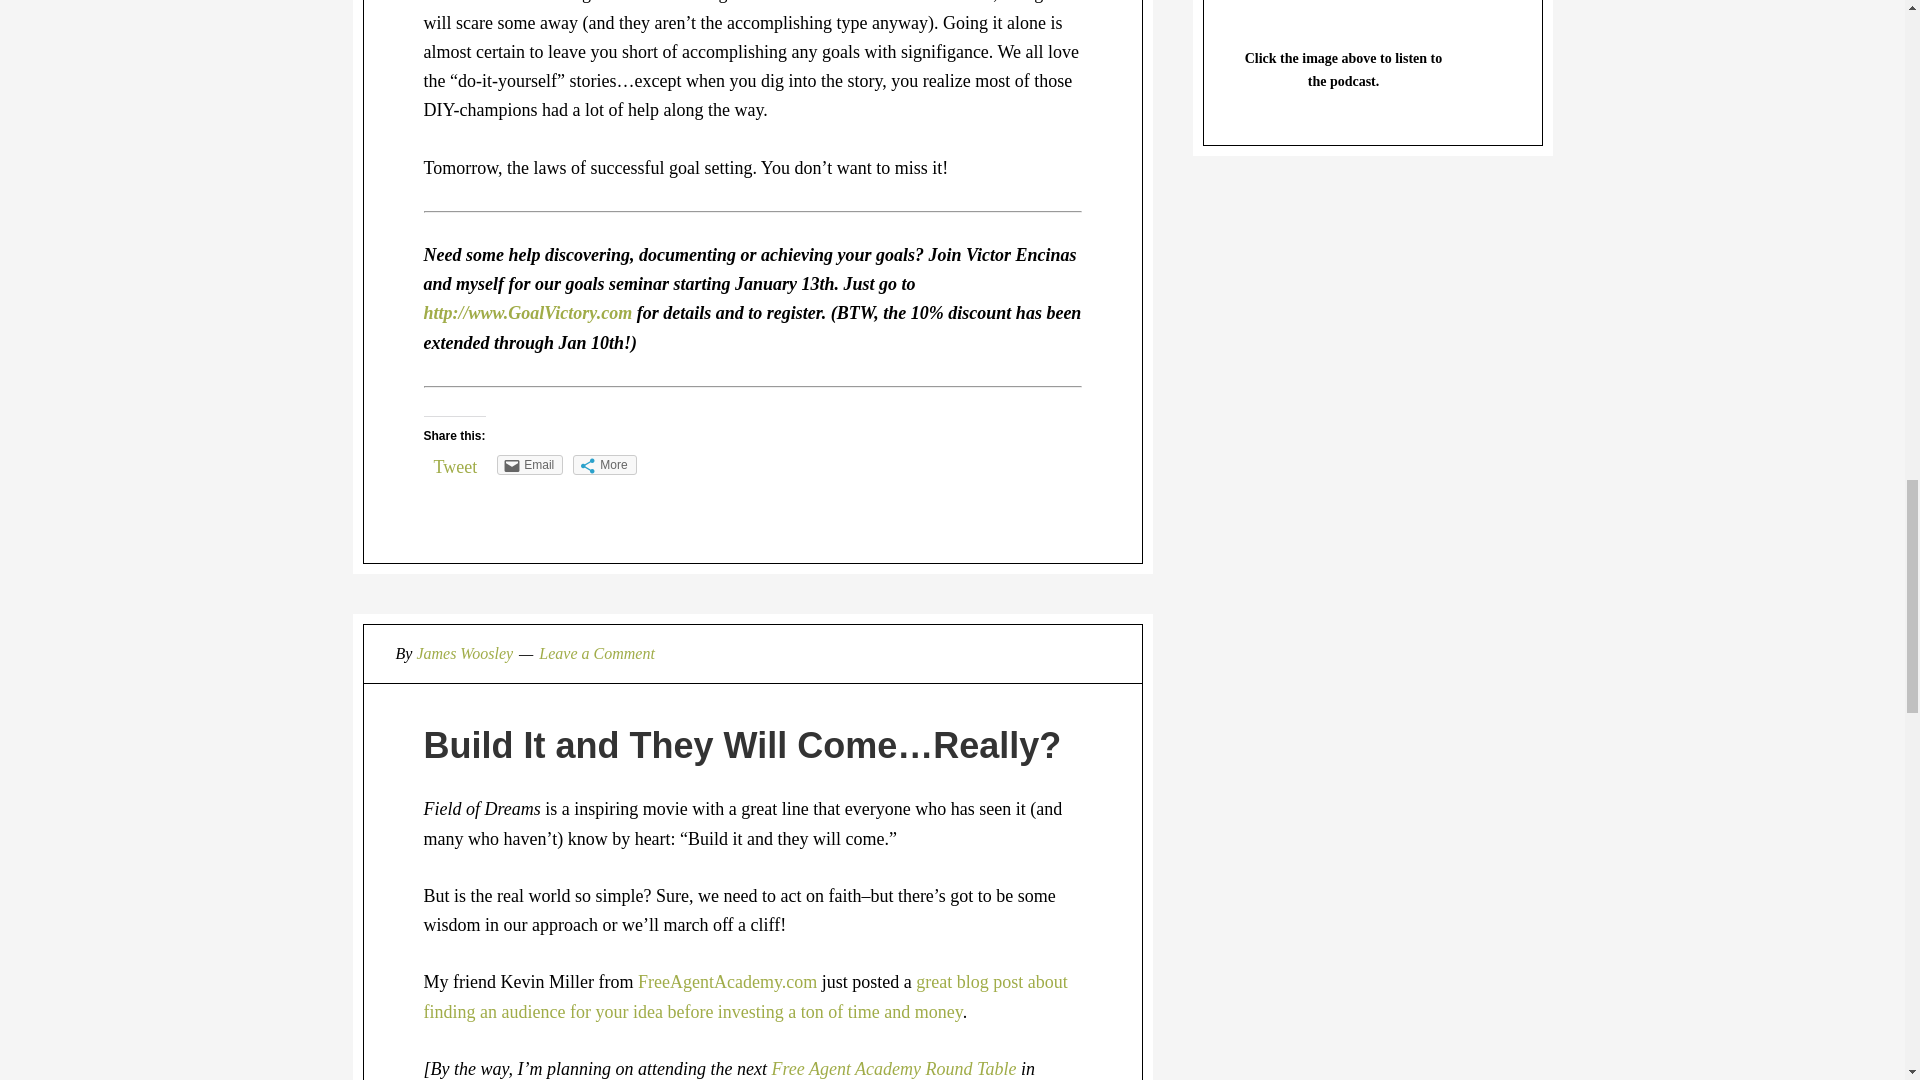  What do you see at coordinates (893, 1068) in the screenshot?
I see `Free Agent Academy Round Table` at bounding box center [893, 1068].